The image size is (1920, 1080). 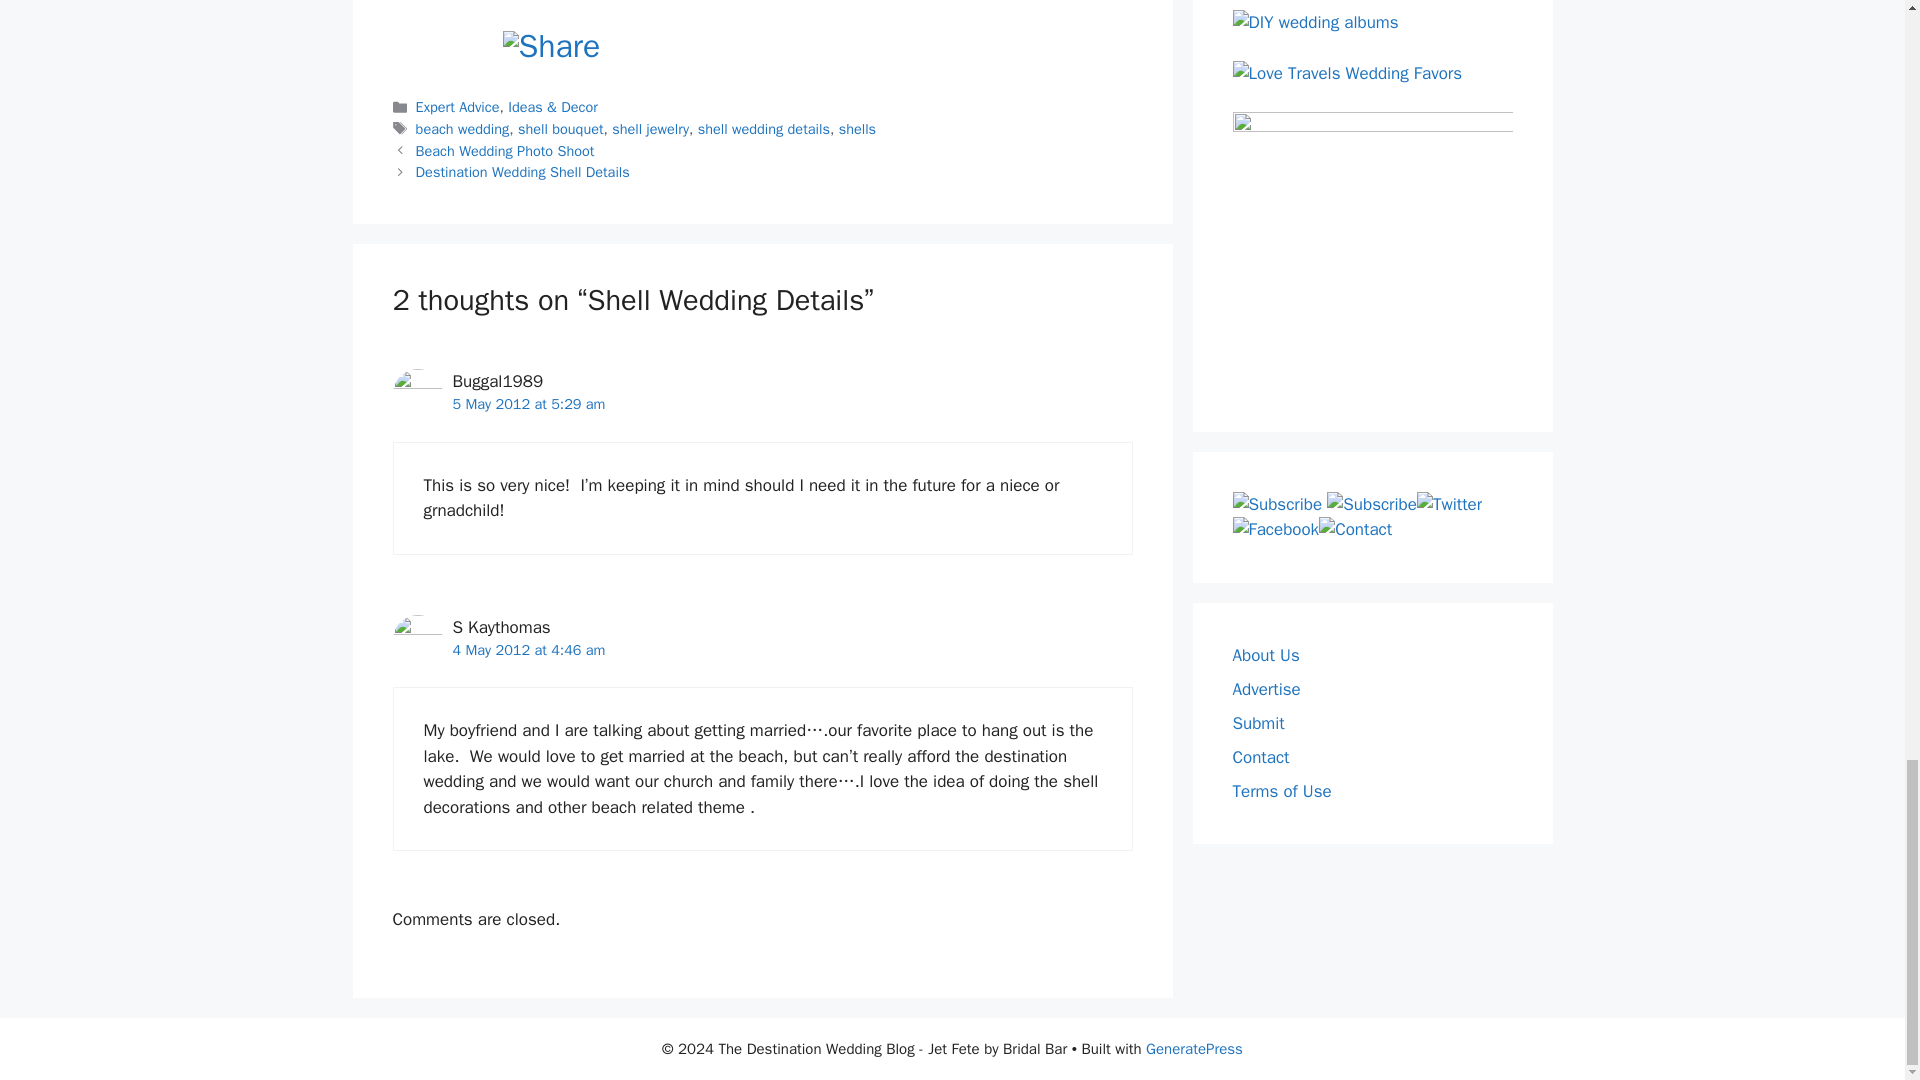 I want to click on Warm Up with These Winter Cocktails, so click(x=956, y=4).